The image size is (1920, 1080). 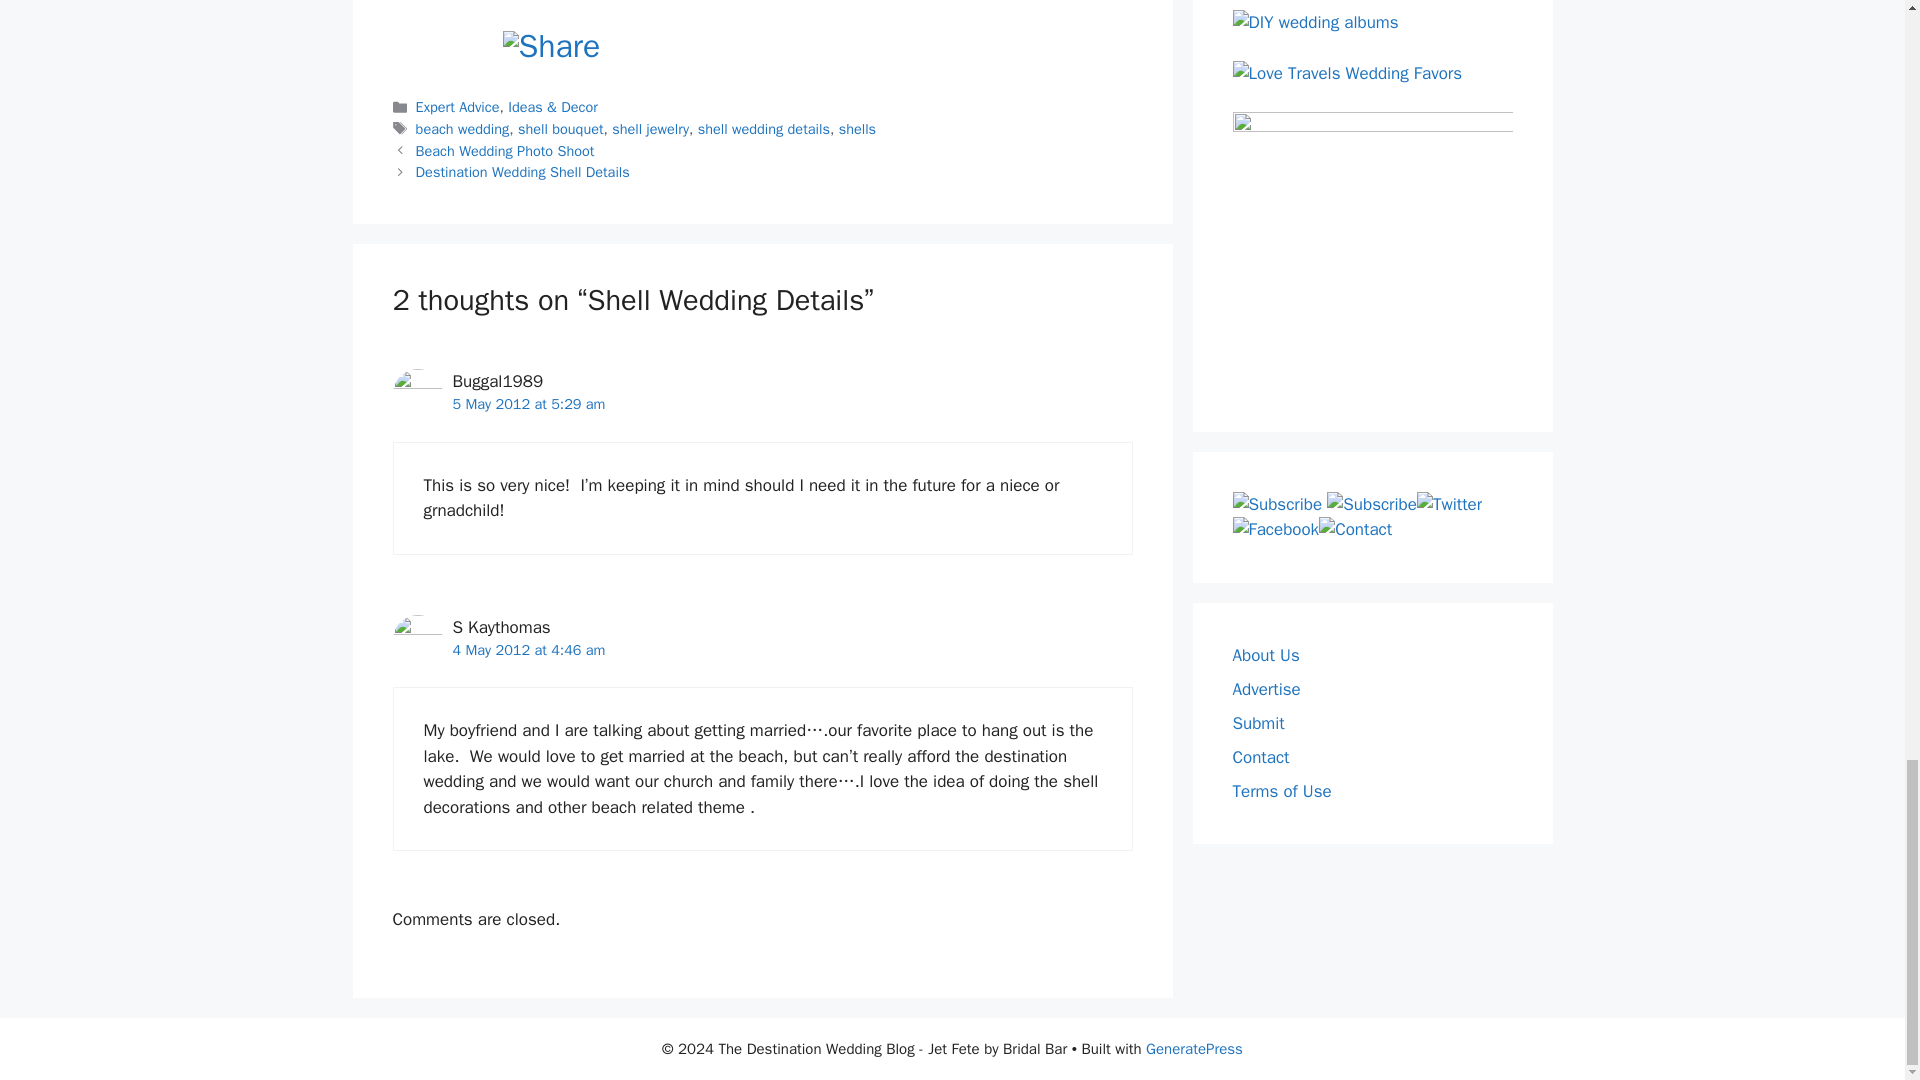 I want to click on Warm Up with These Winter Cocktails, so click(x=956, y=4).